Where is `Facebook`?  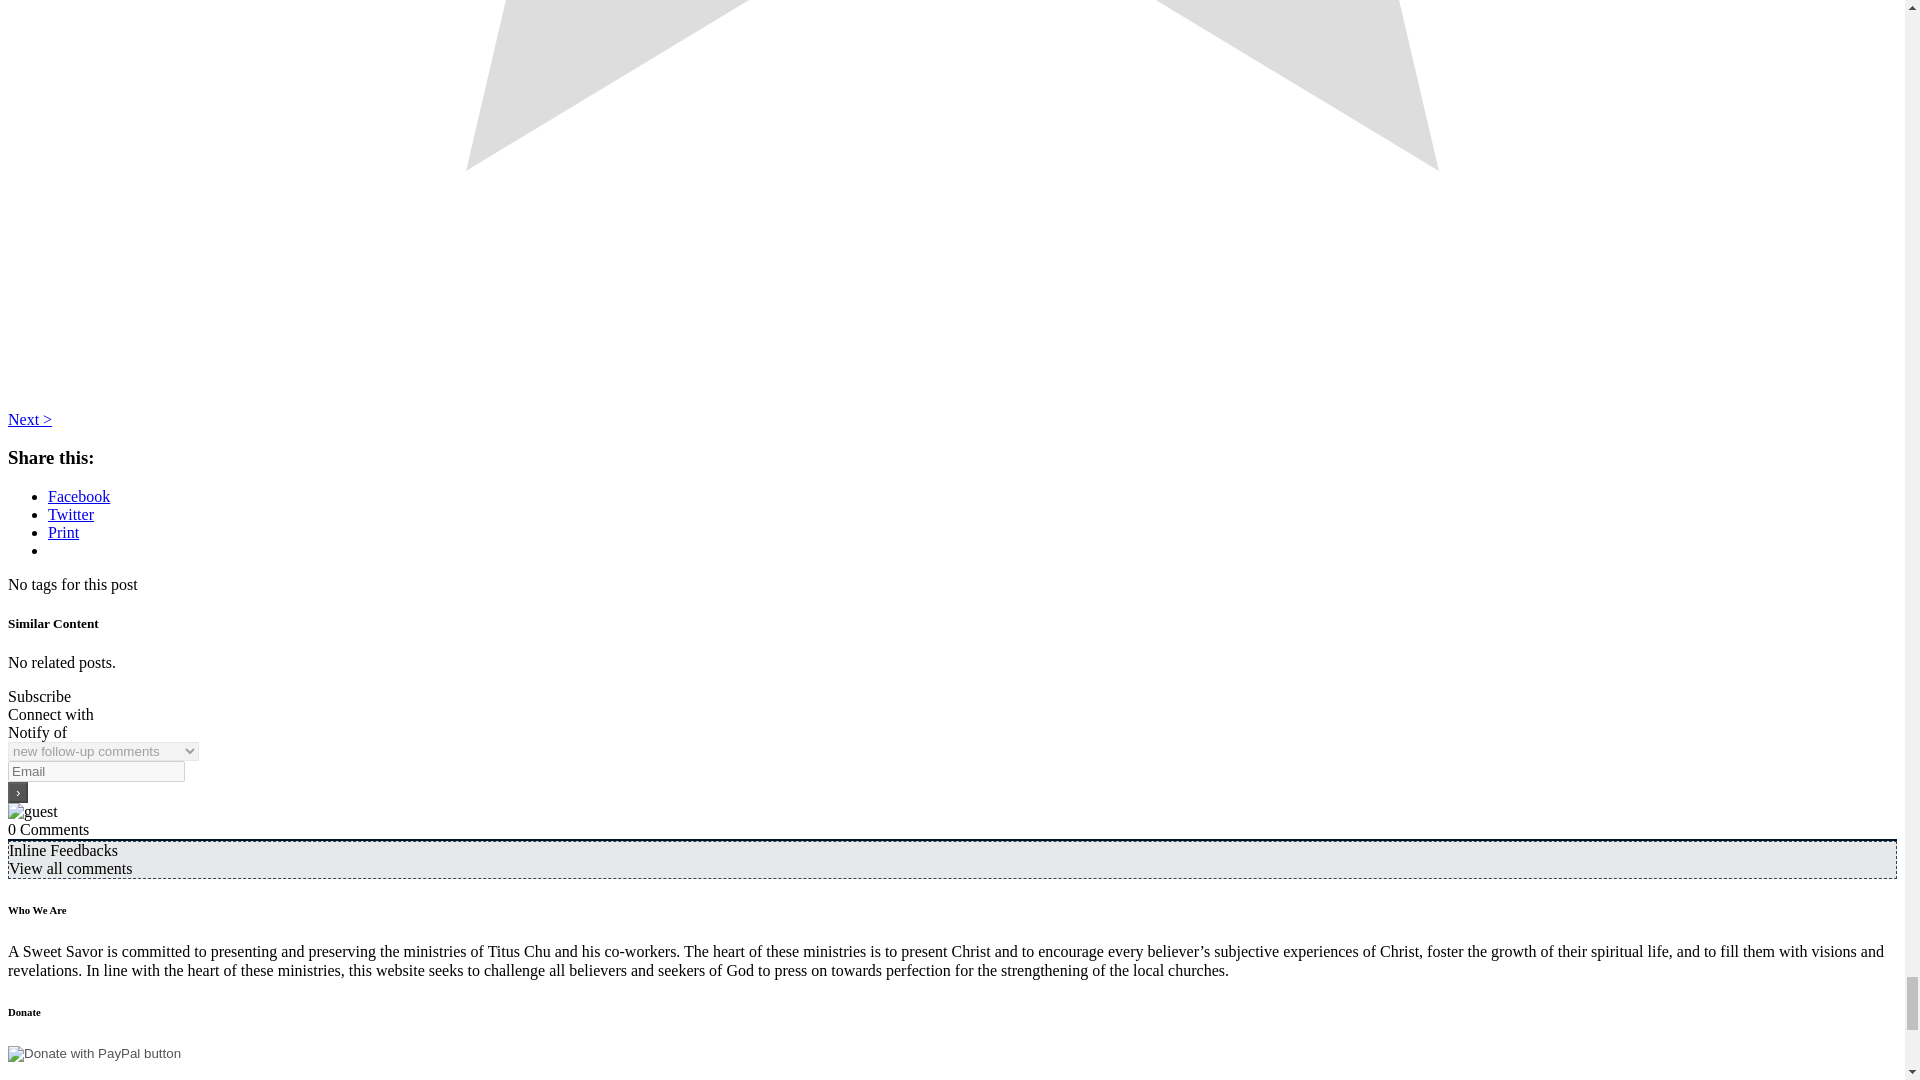
Facebook is located at coordinates (78, 496).